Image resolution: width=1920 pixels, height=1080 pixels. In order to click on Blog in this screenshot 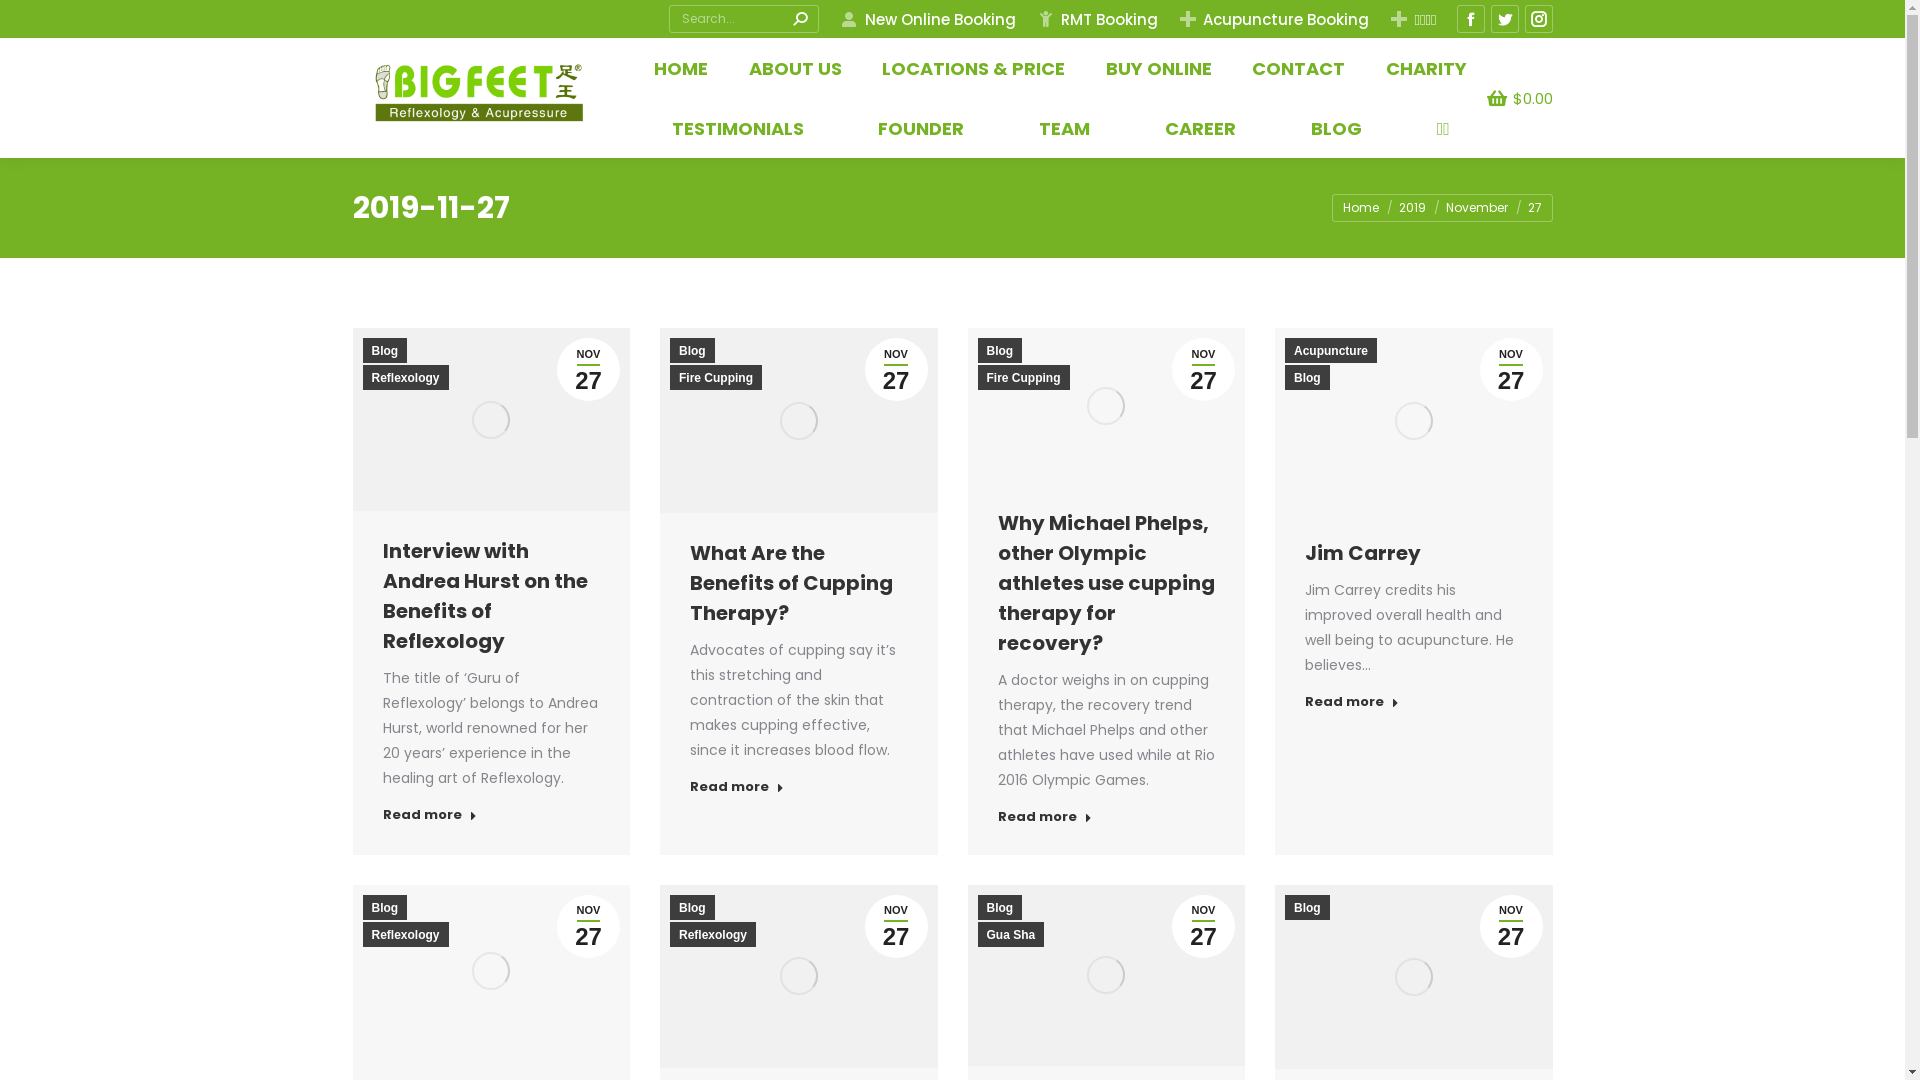, I will do `click(1000, 350)`.